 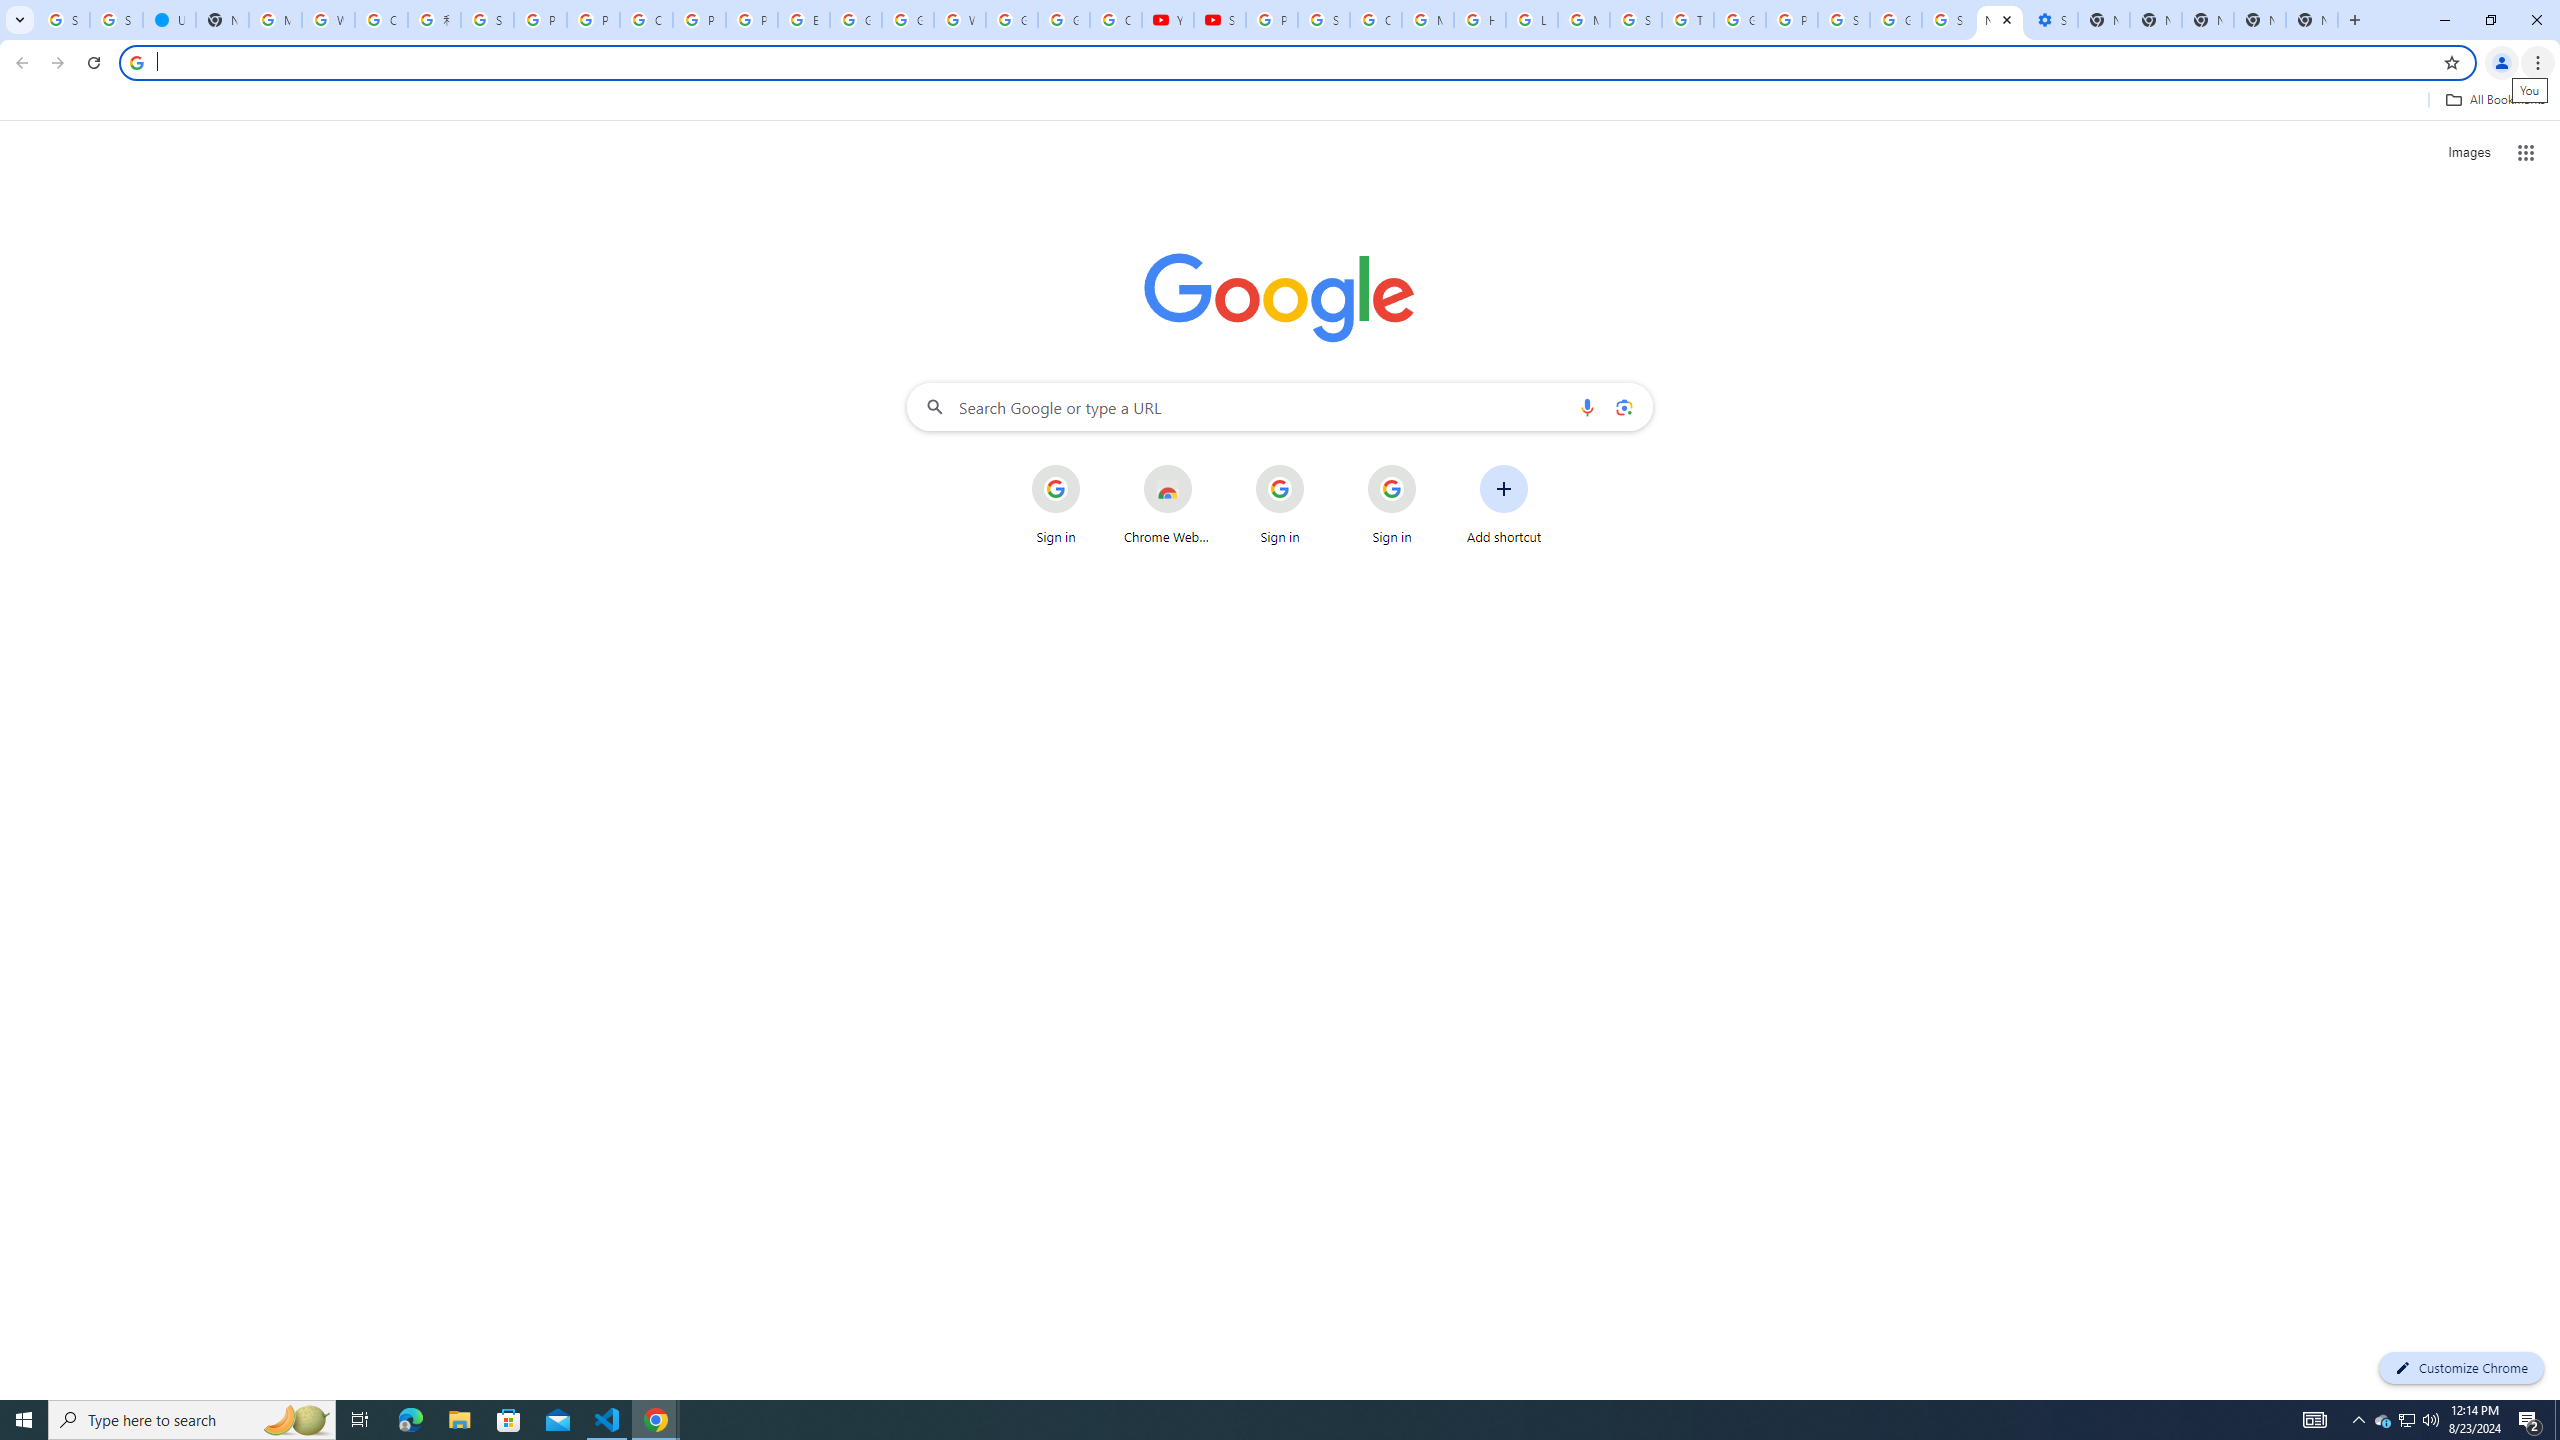 I want to click on Search by image, so click(x=1622, y=406).